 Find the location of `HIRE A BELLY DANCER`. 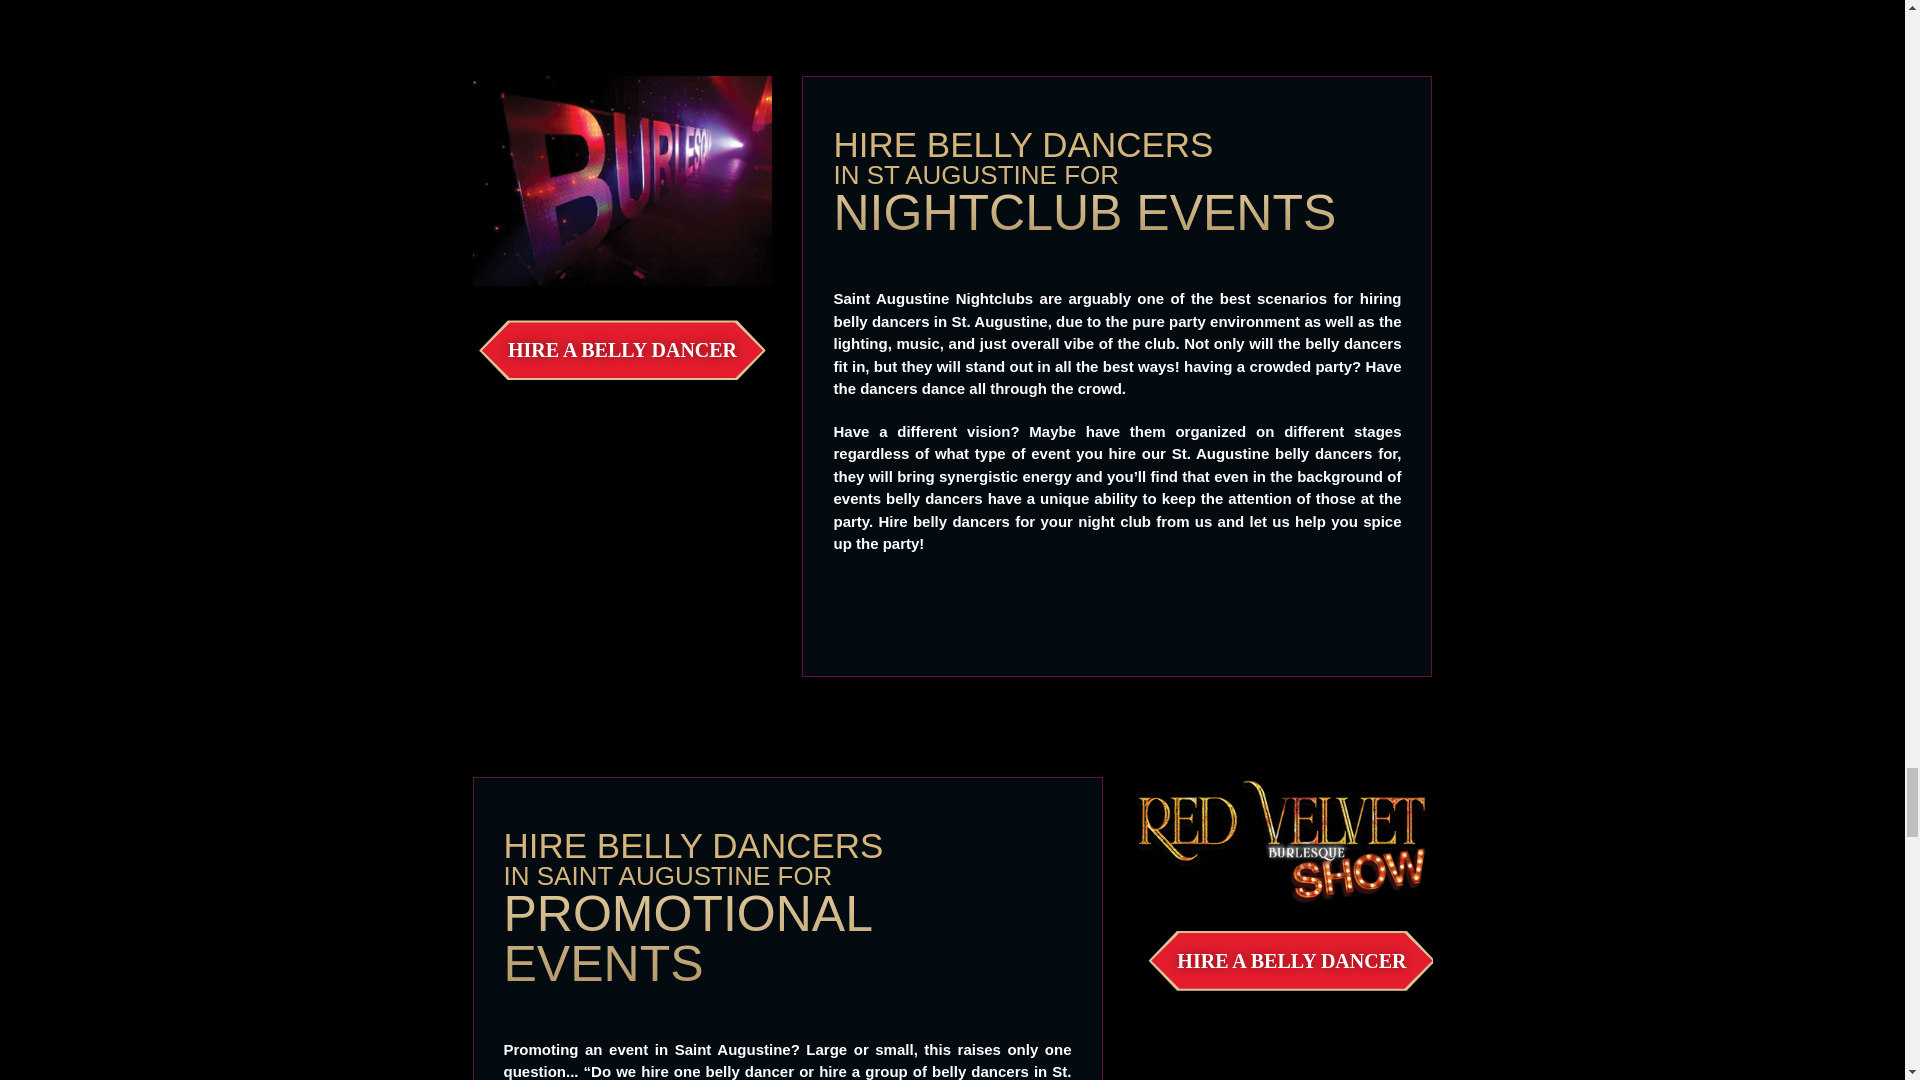

HIRE A BELLY DANCER is located at coordinates (1291, 961).